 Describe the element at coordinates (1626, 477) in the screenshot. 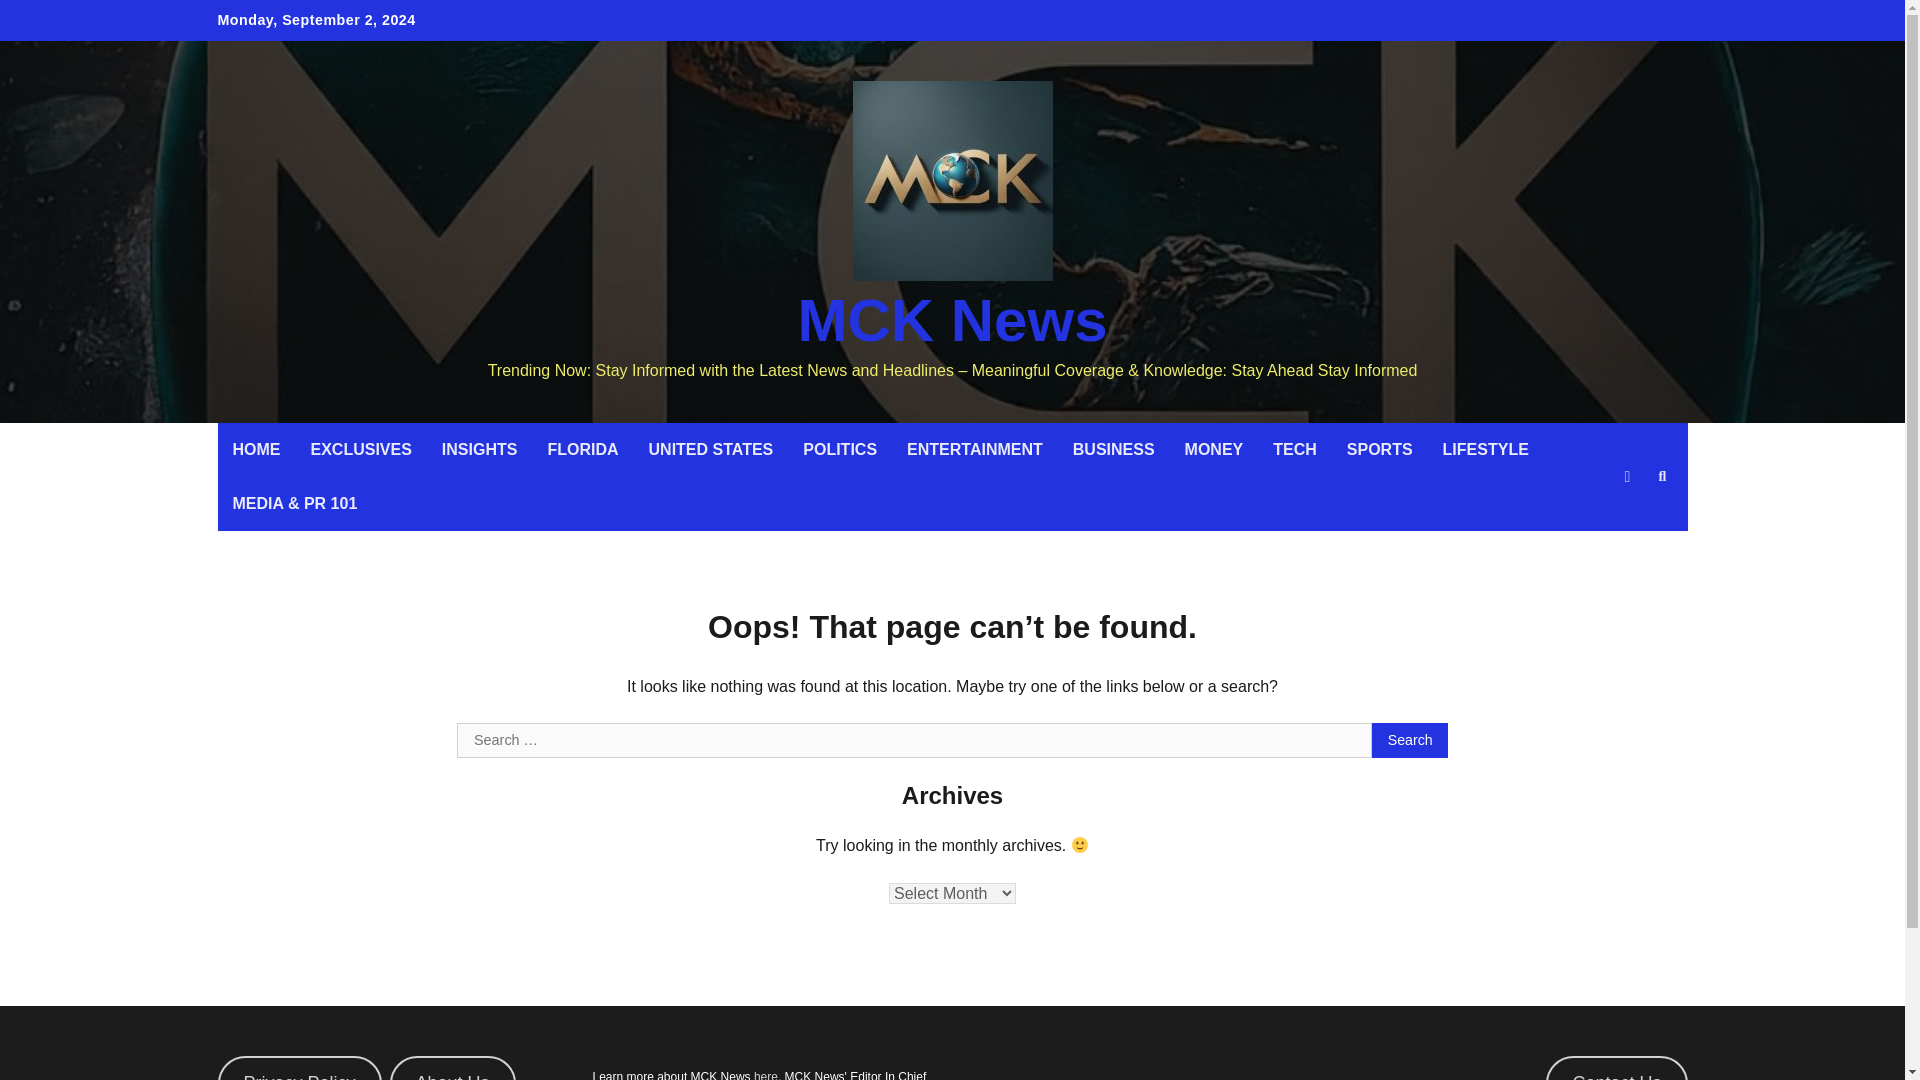

I see `View Random Post` at that location.